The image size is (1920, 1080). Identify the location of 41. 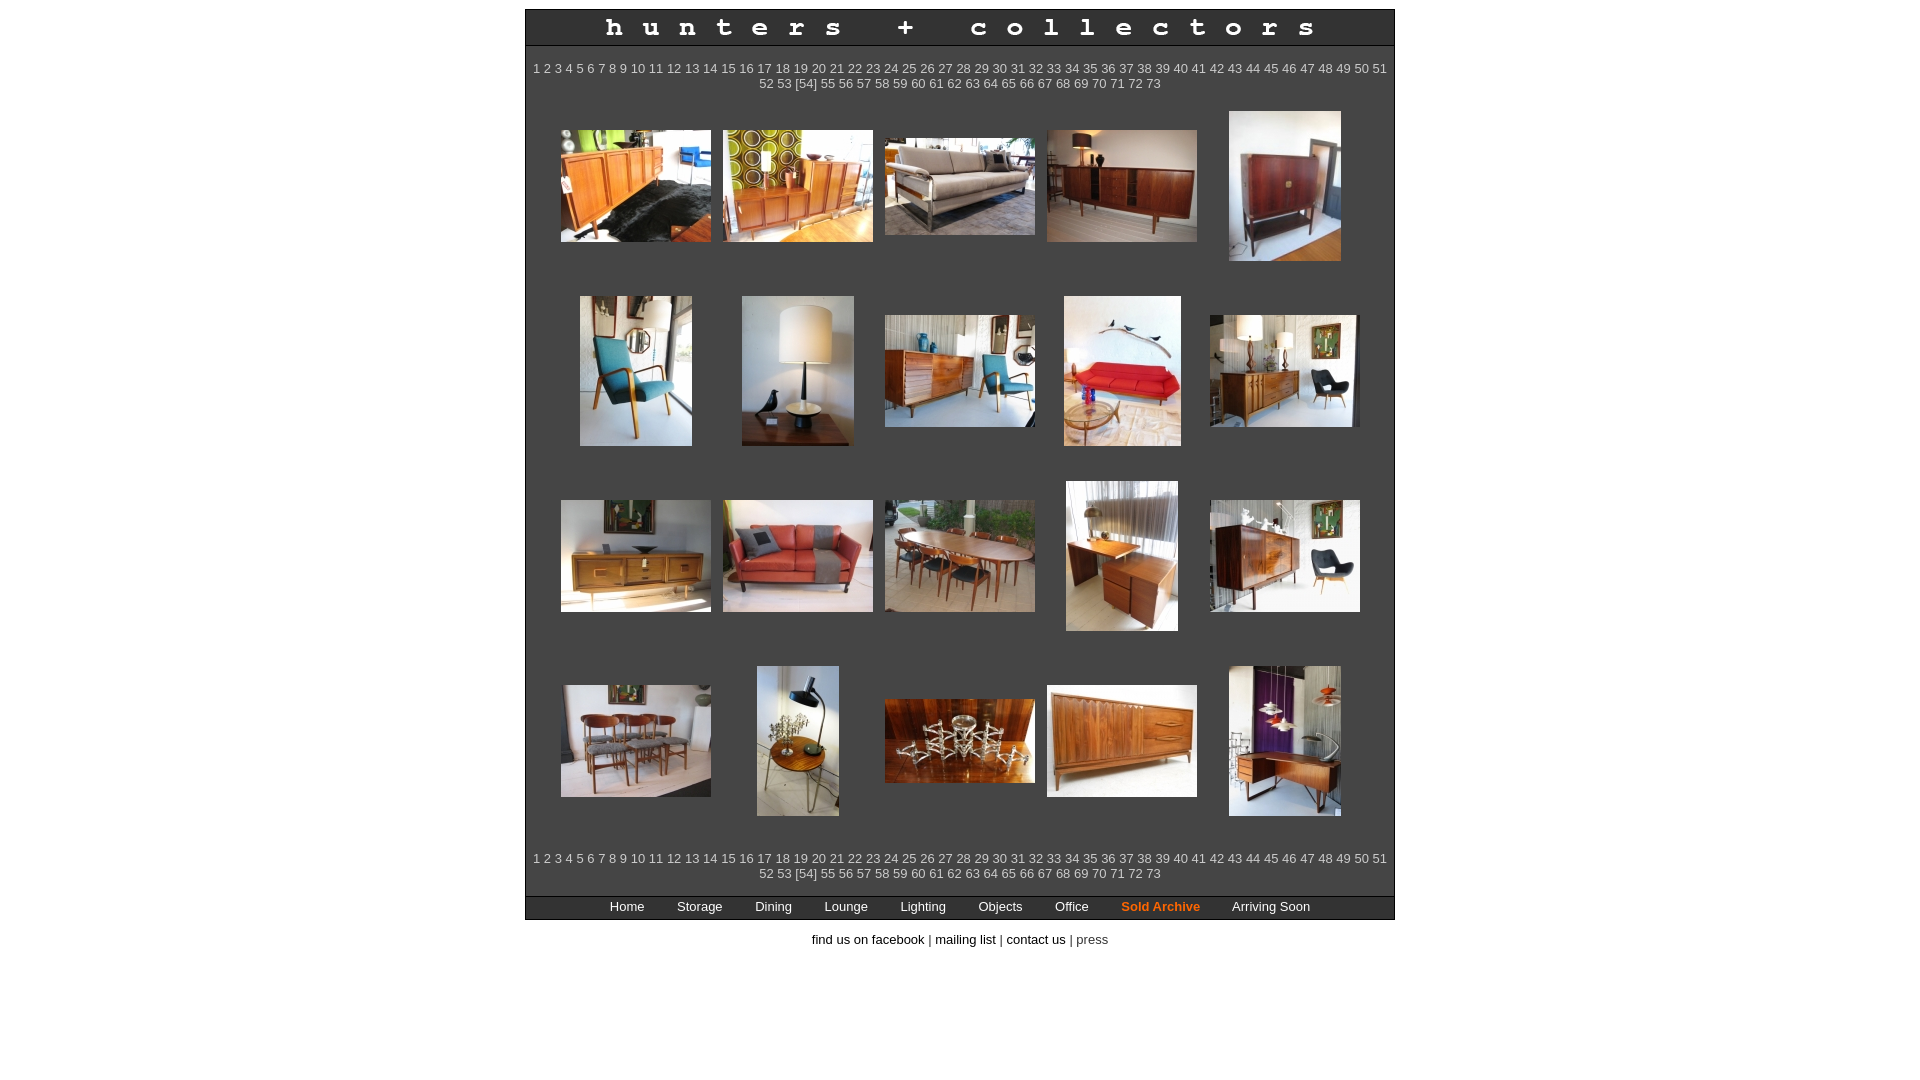
(1199, 858).